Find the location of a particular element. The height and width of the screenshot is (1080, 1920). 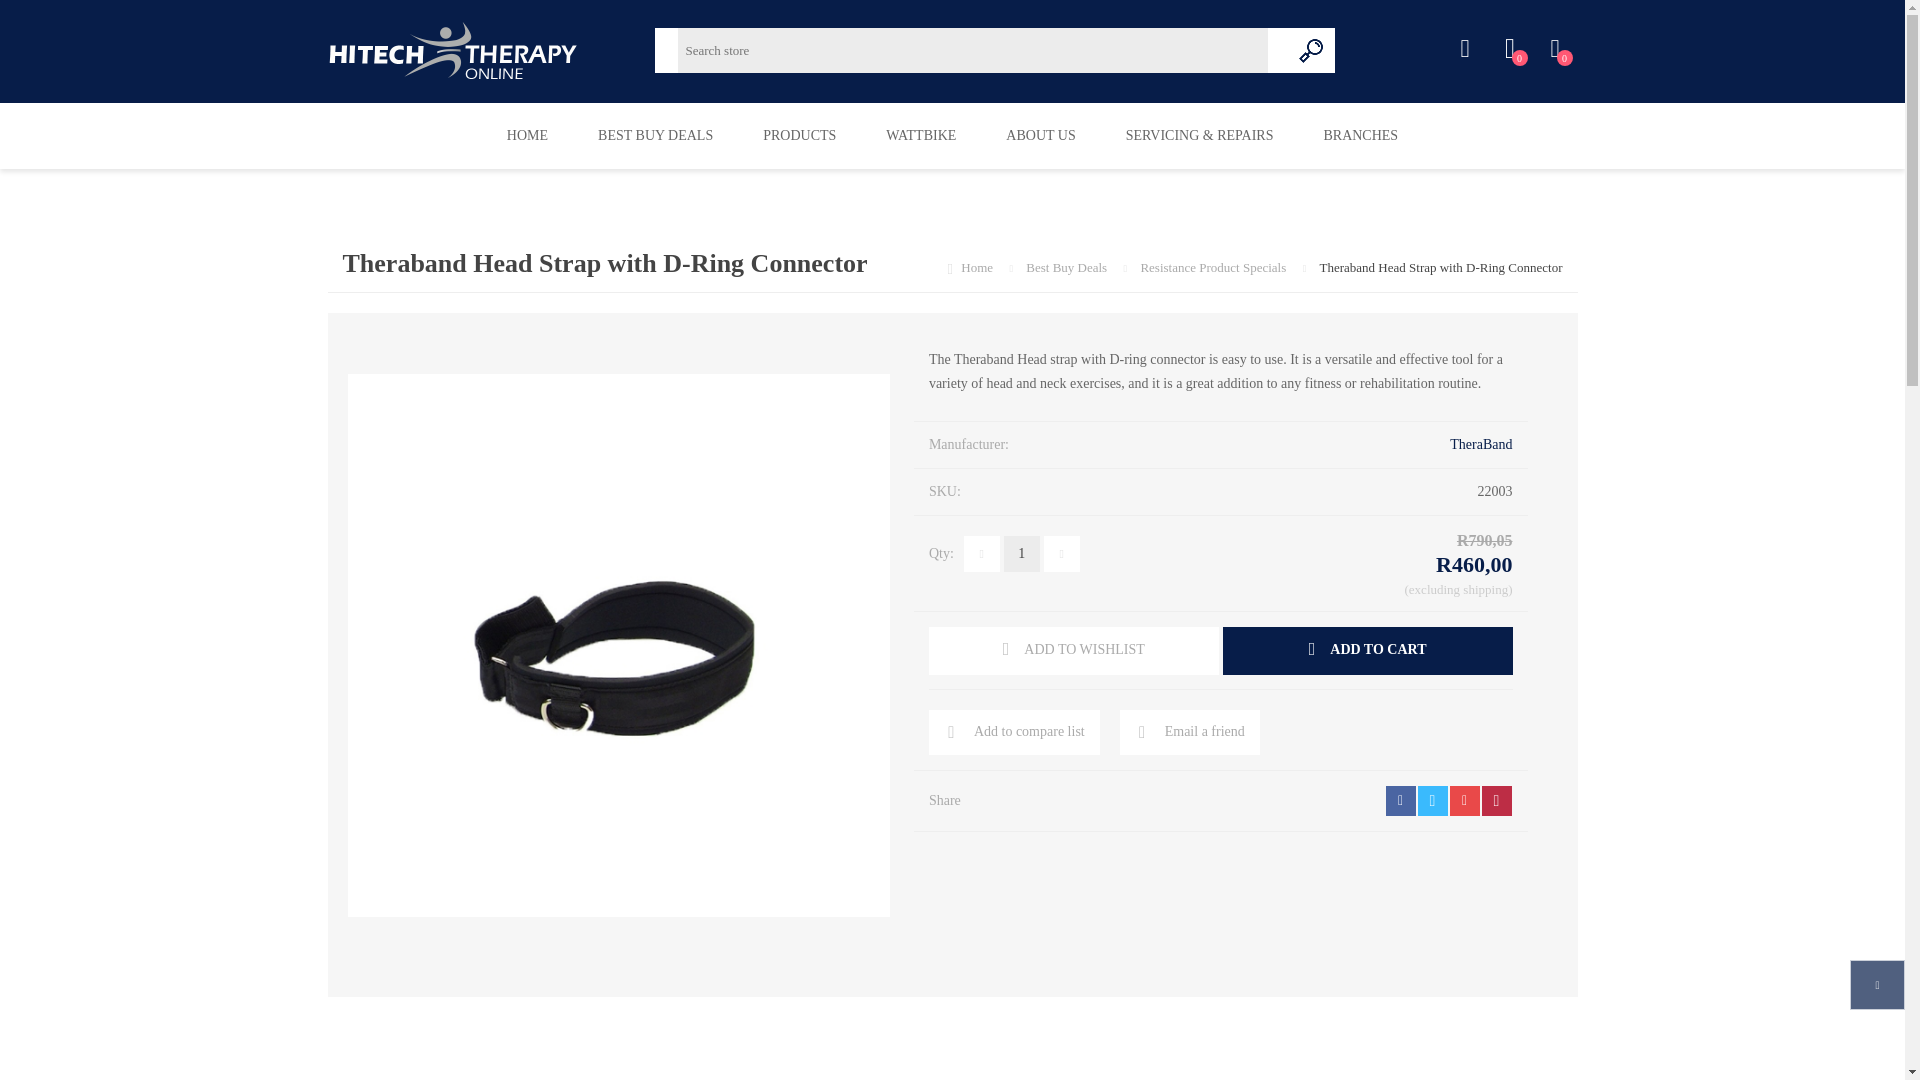

HOME is located at coordinates (526, 135).